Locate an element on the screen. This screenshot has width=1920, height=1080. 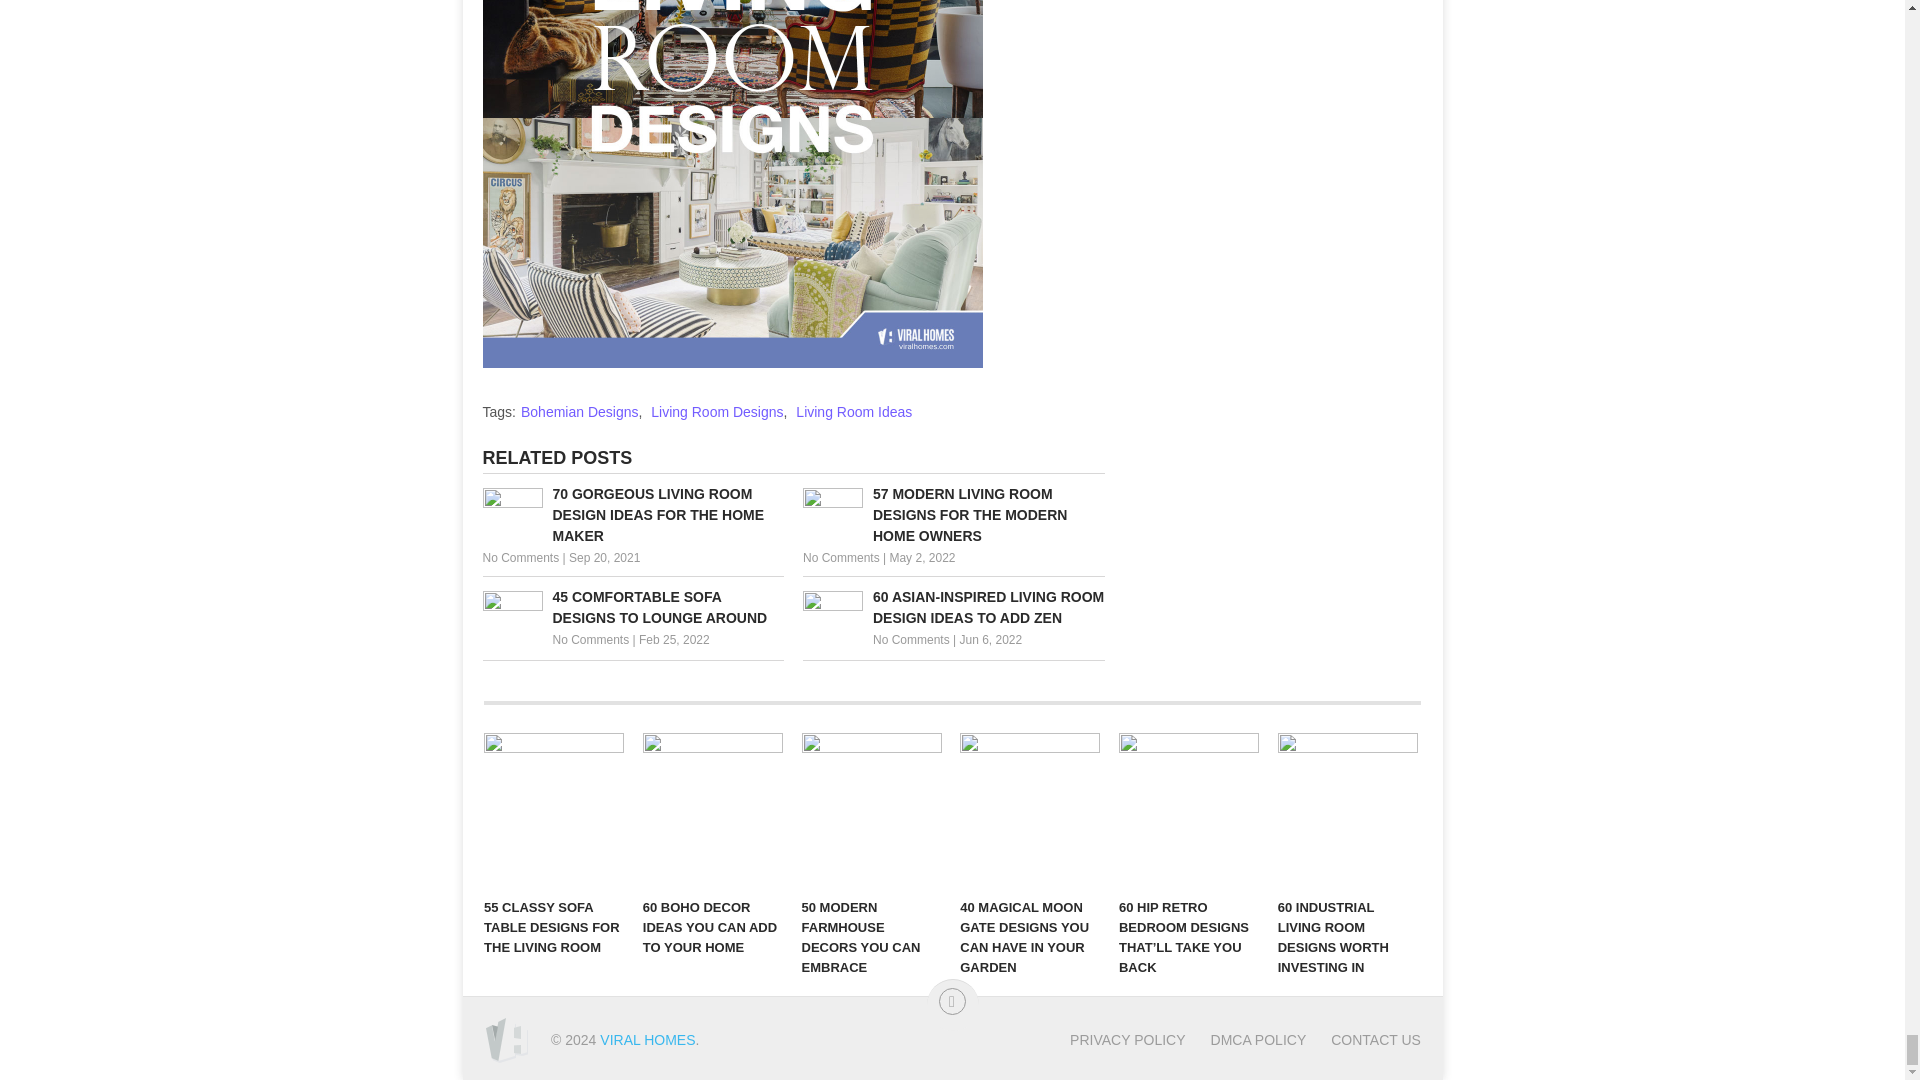
Living Room Designs is located at coordinates (716, 412).